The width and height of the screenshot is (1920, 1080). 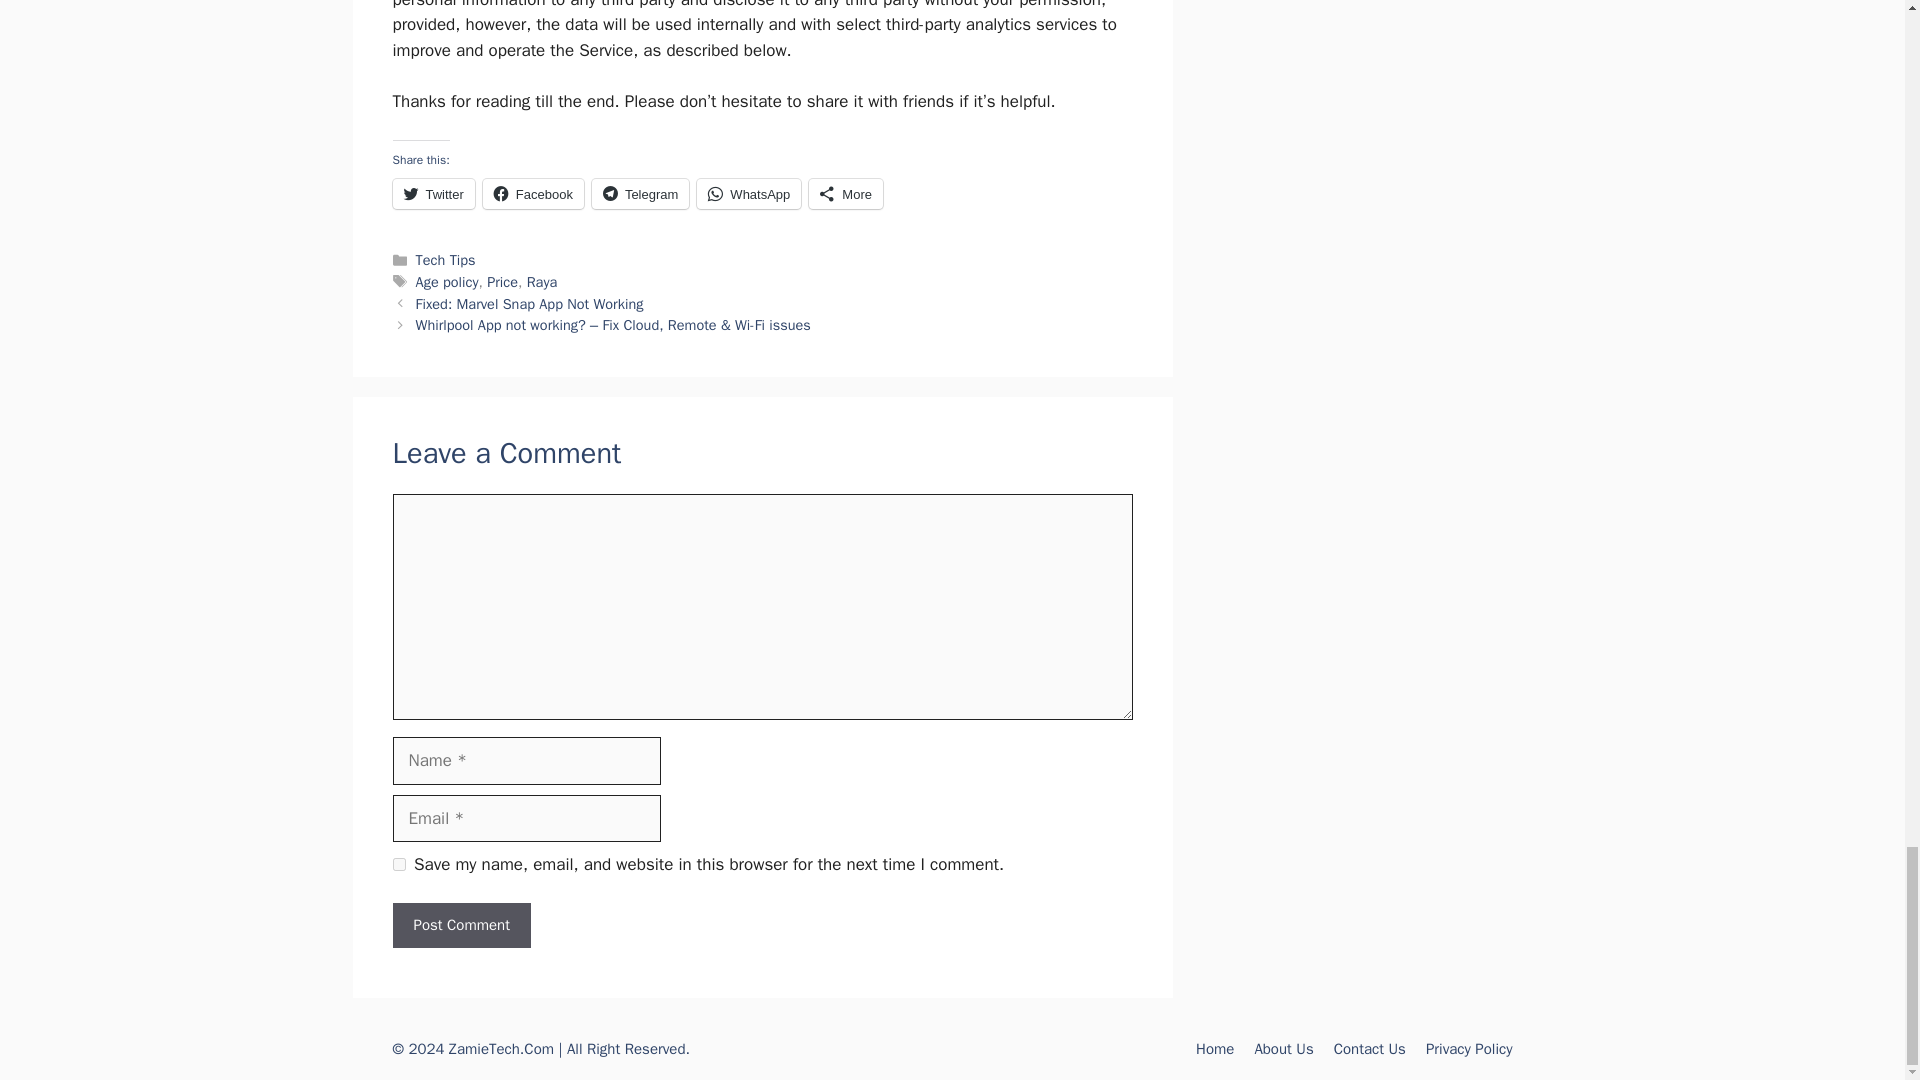 What do you see at coordinates (846, 194) in the screenshot?
I see `More` at bounding box center [846, 194].